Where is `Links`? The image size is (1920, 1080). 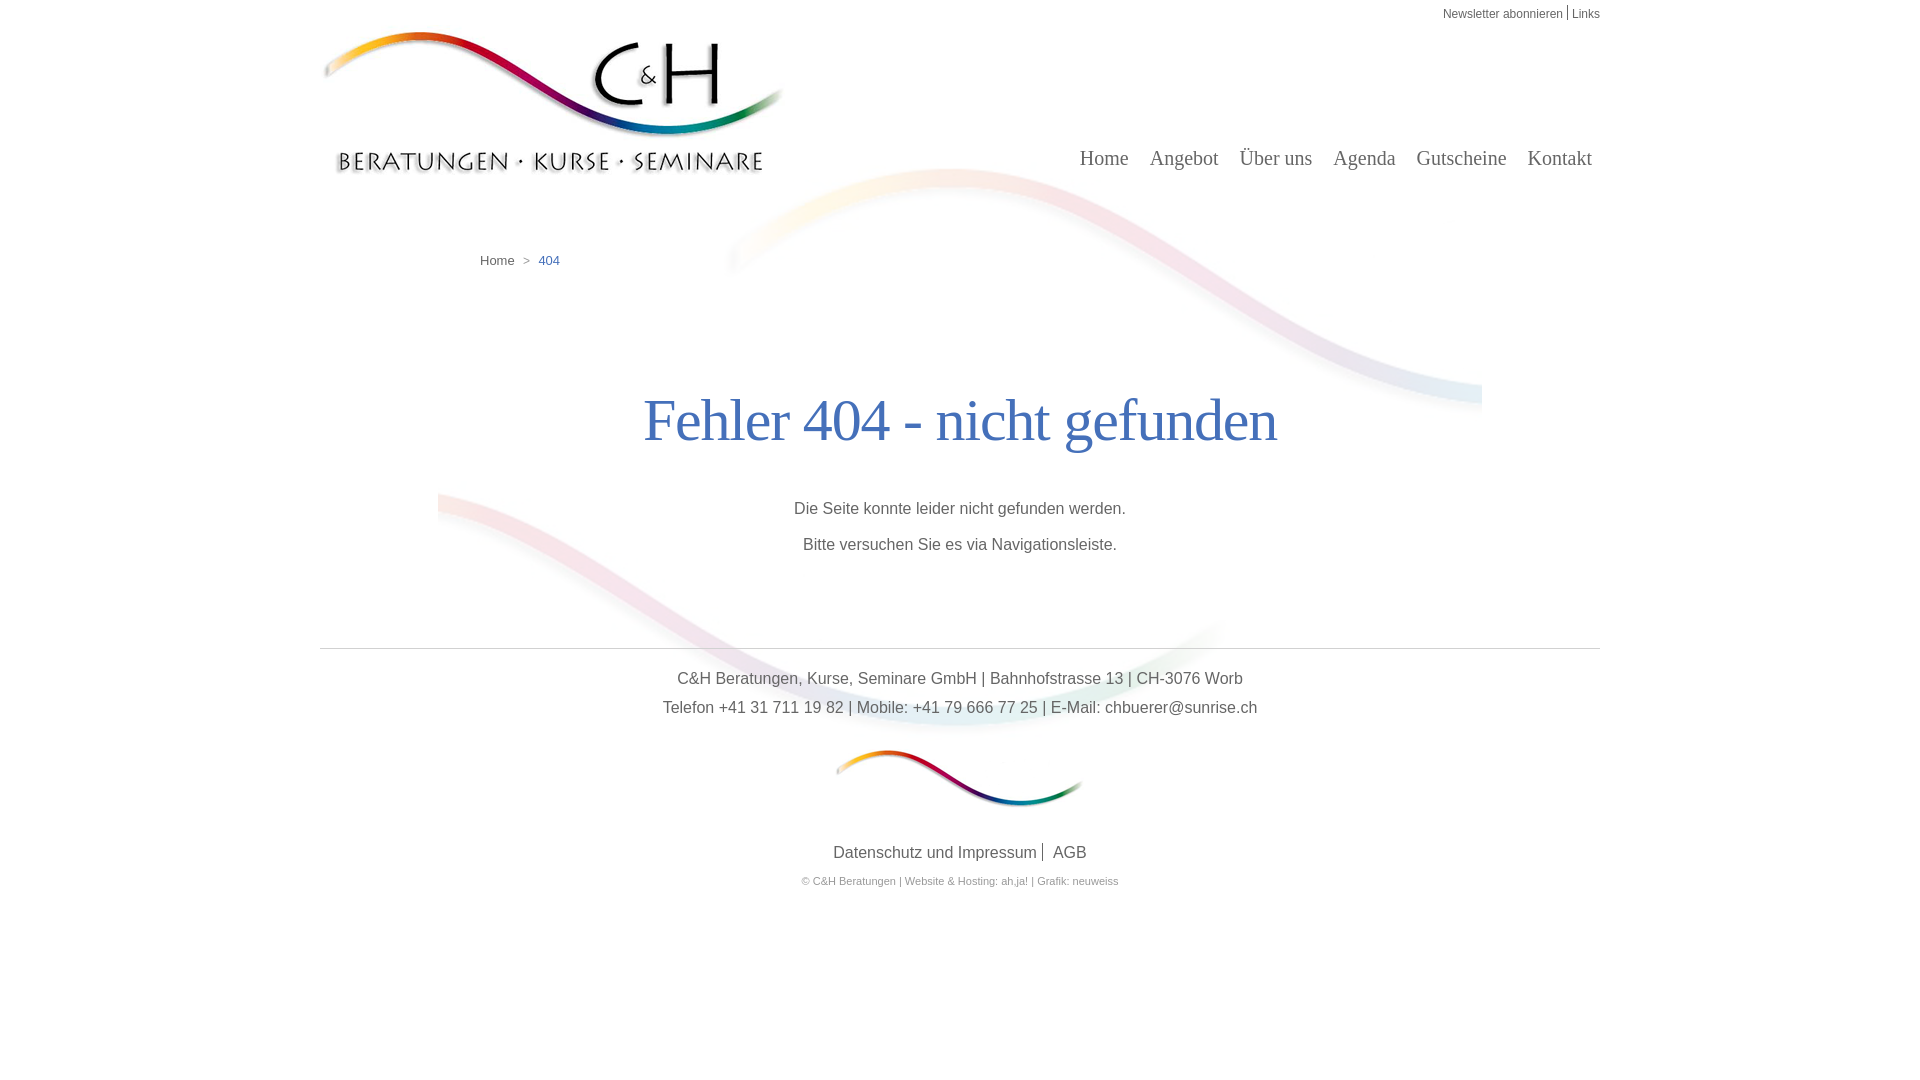
Links is located at coordinates (1586, 14).